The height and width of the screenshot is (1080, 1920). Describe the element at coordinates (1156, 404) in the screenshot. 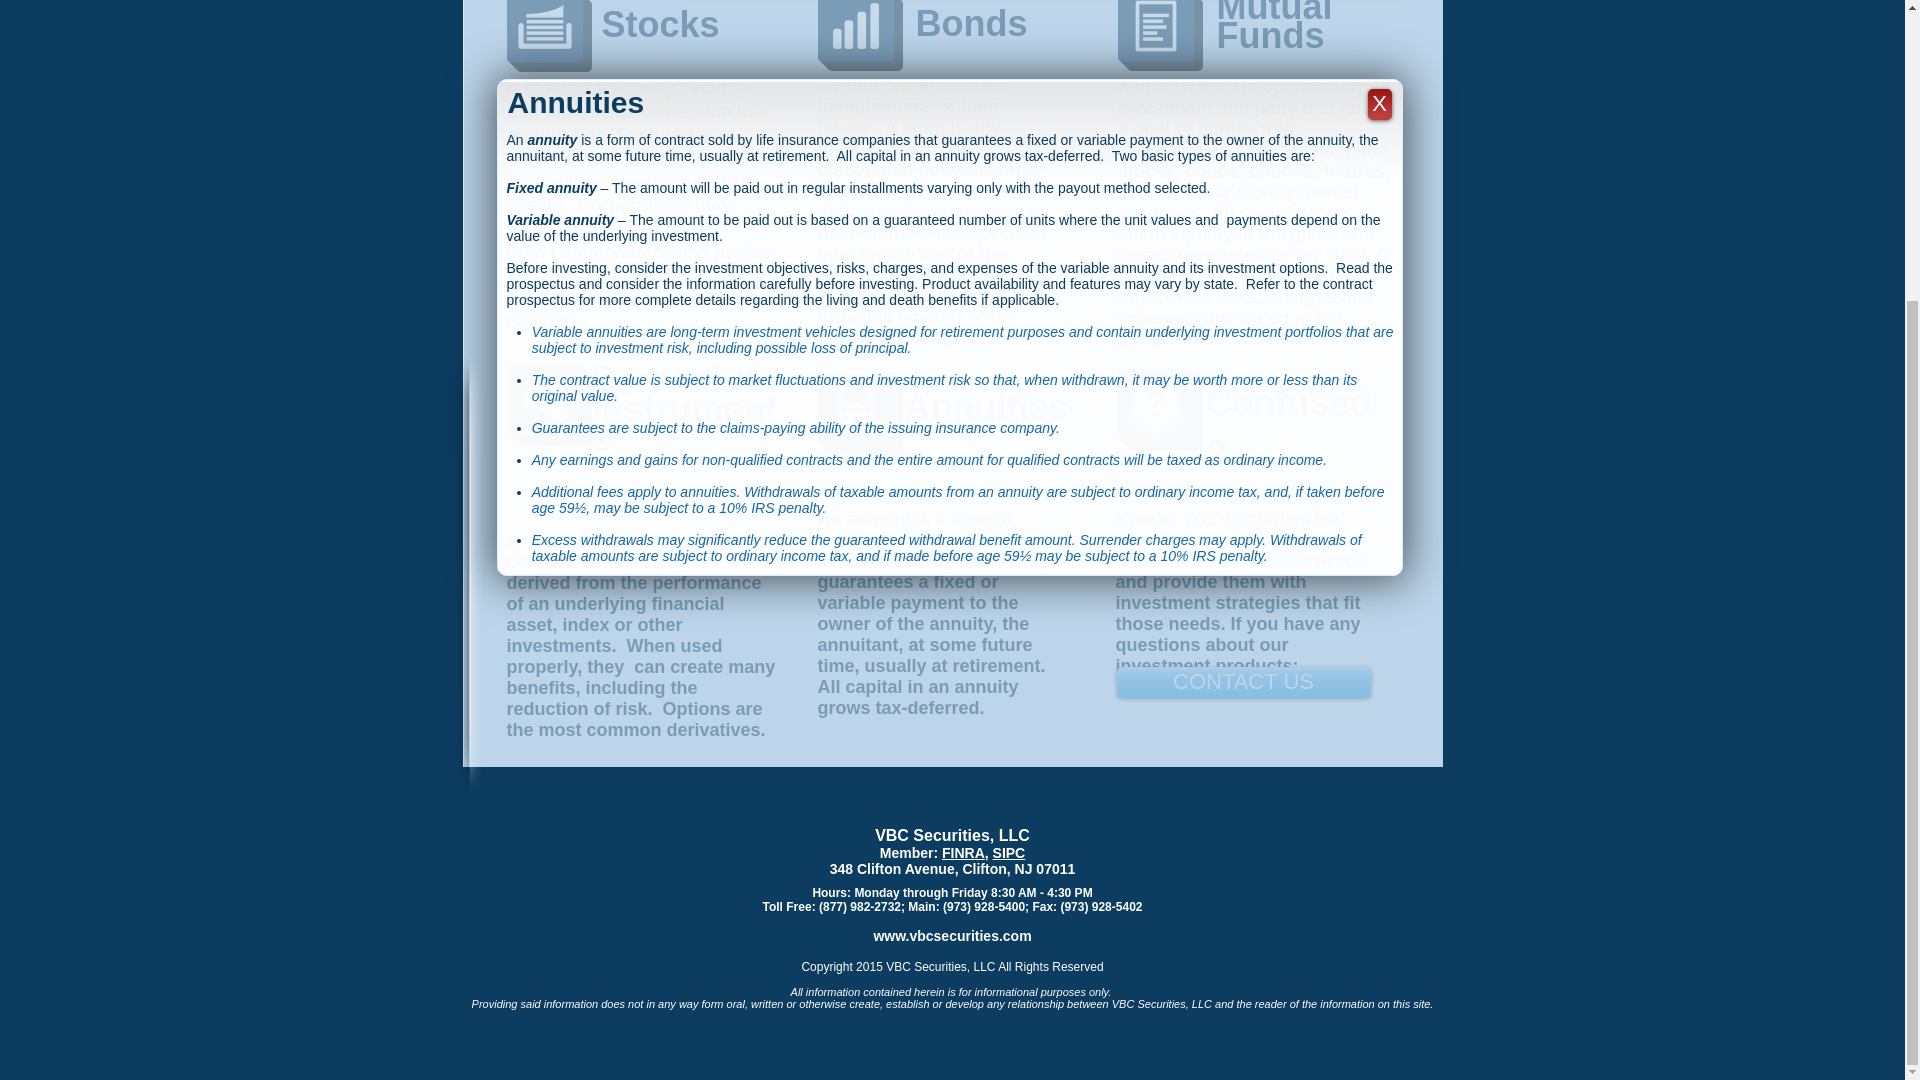

I see `decision-xxl.png` at that location.